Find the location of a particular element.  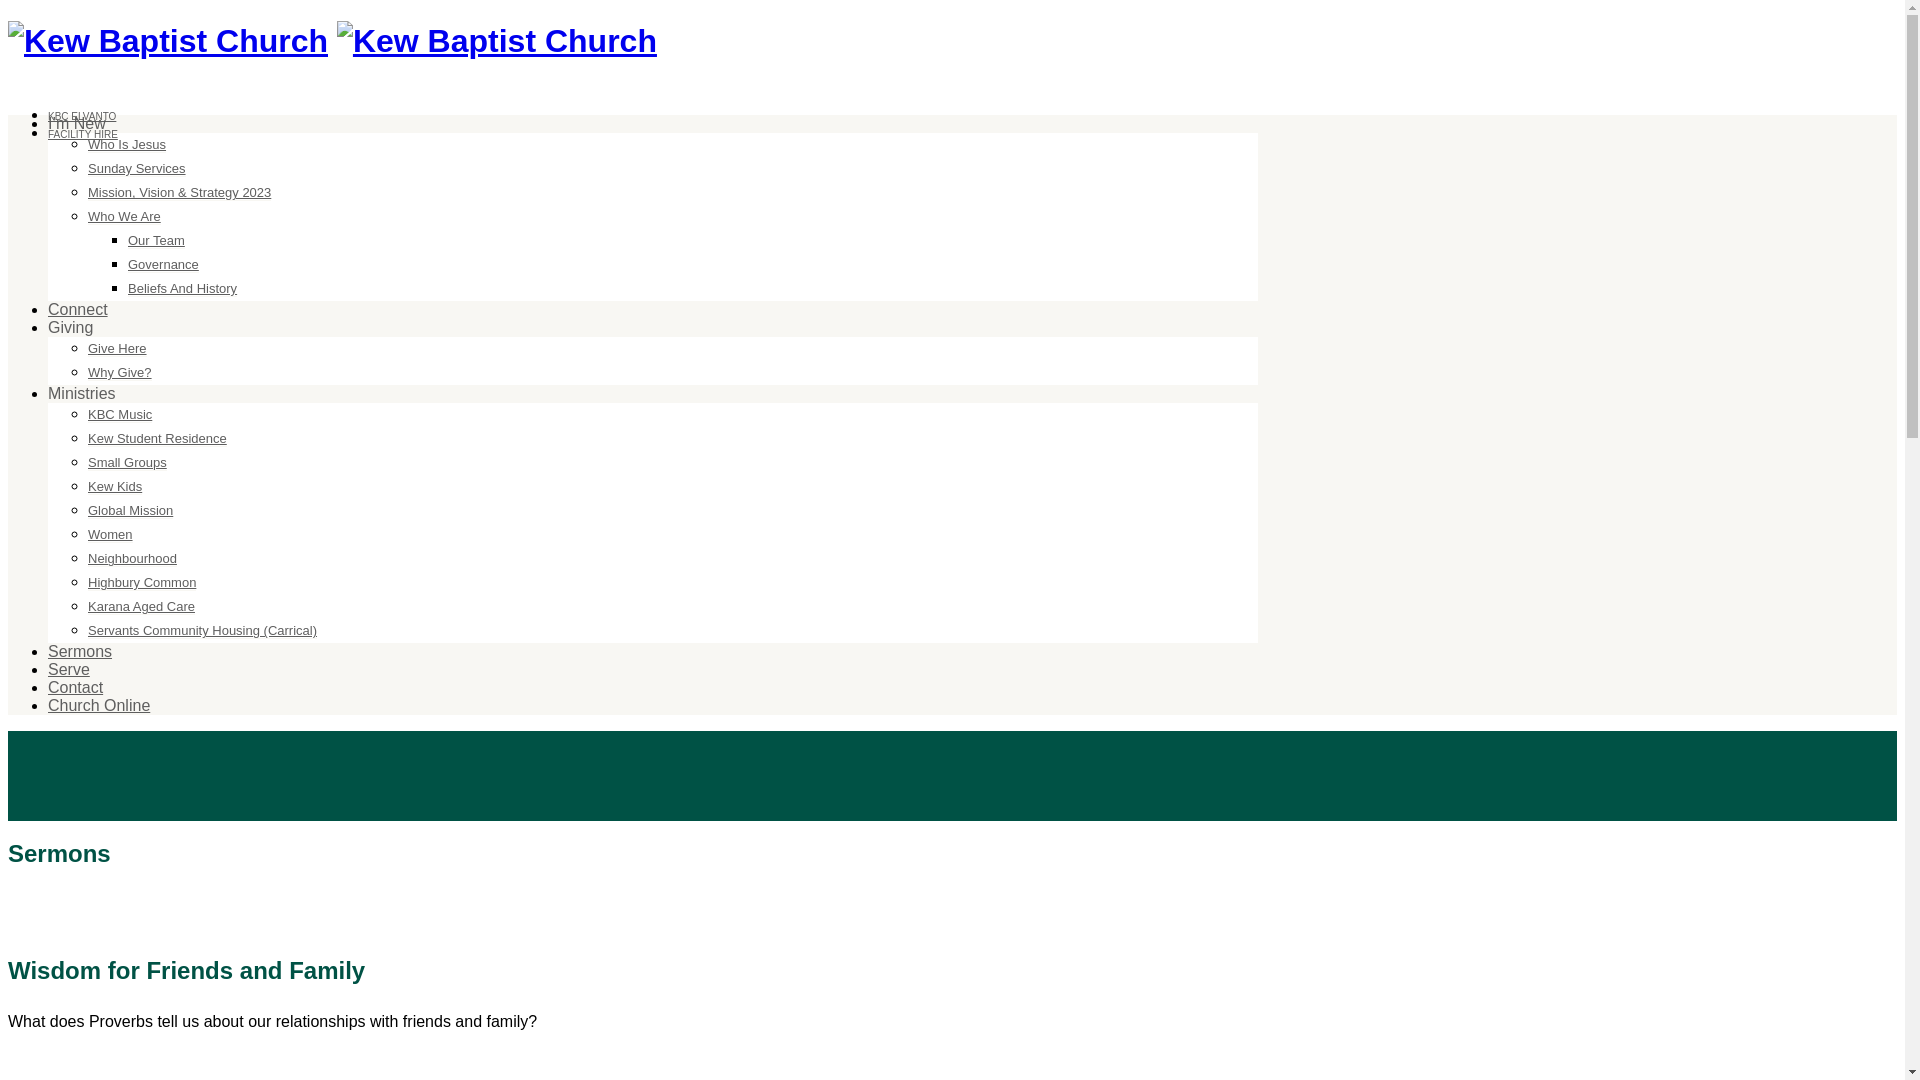

Mission, Vision & Strategy 2023 is located at coordinates (180, 193).